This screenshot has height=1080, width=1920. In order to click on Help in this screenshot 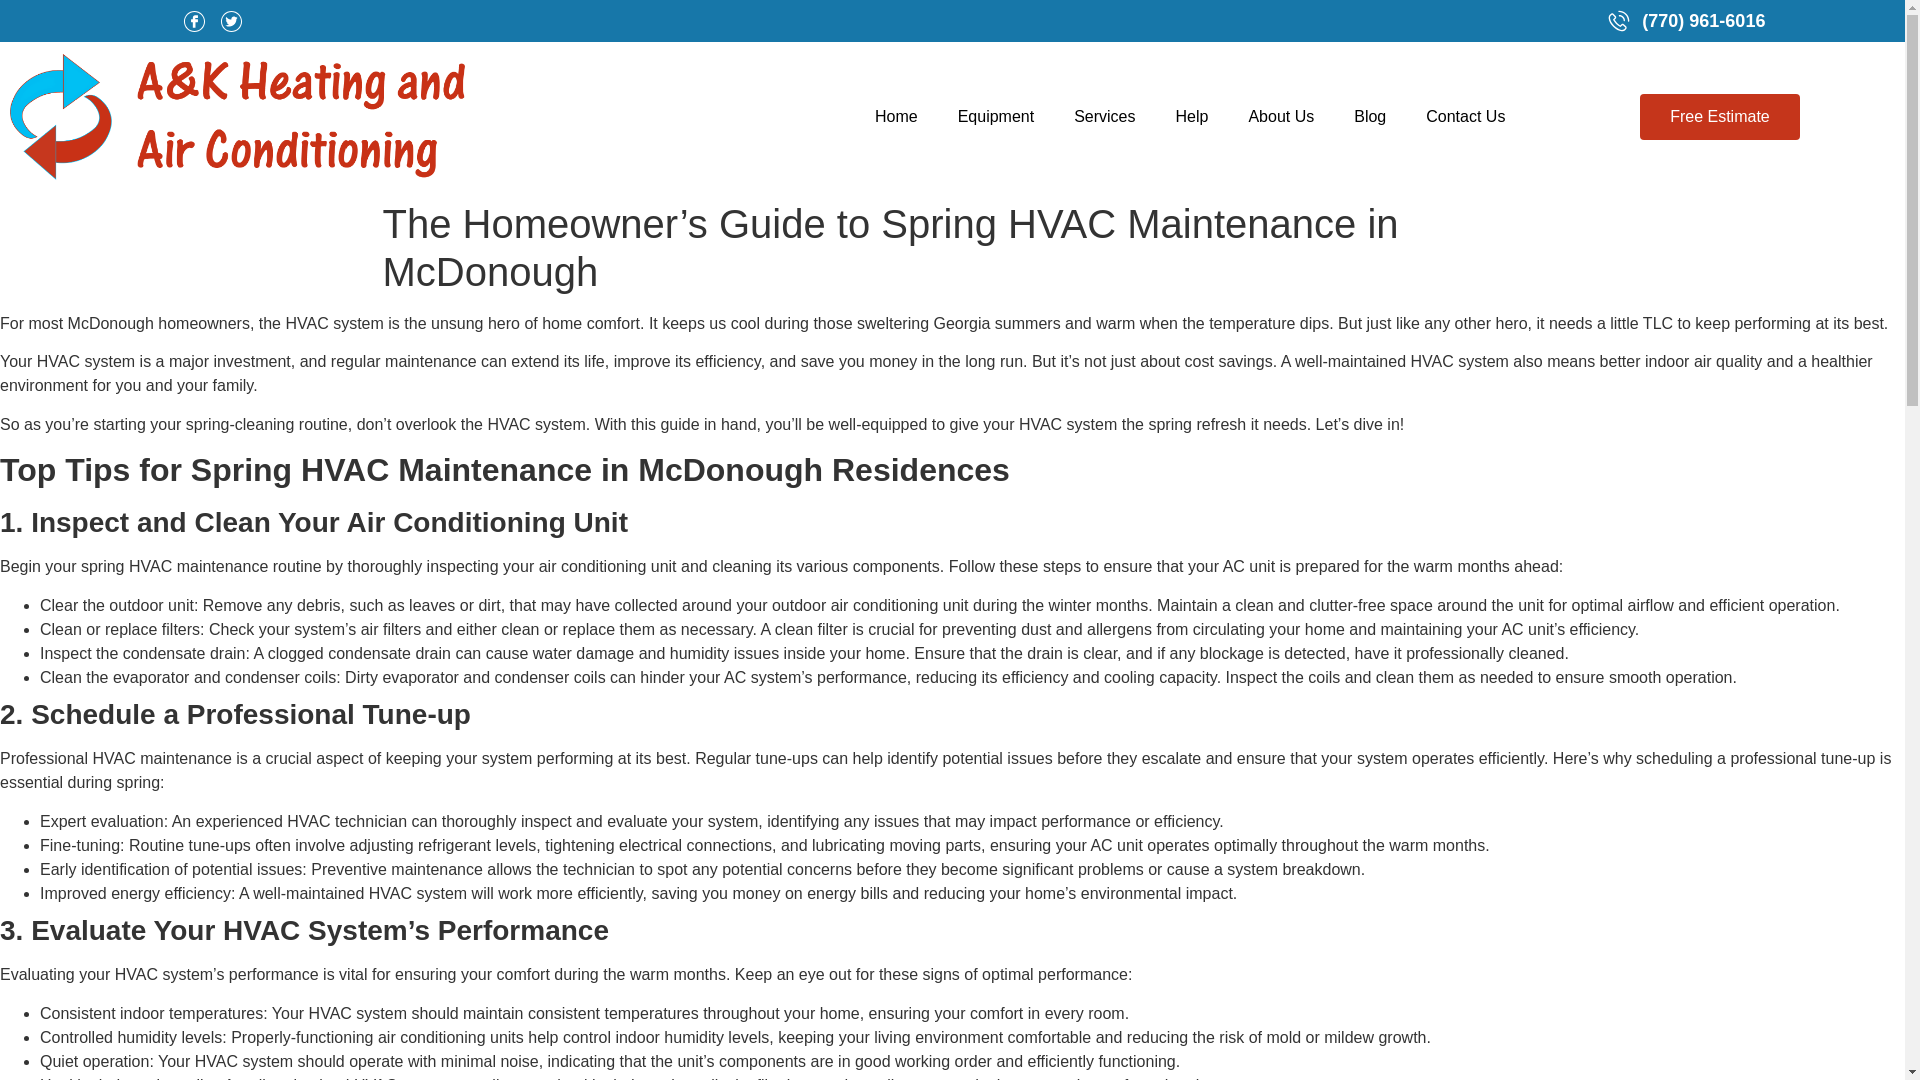, I will do `click(1192, 116)`.